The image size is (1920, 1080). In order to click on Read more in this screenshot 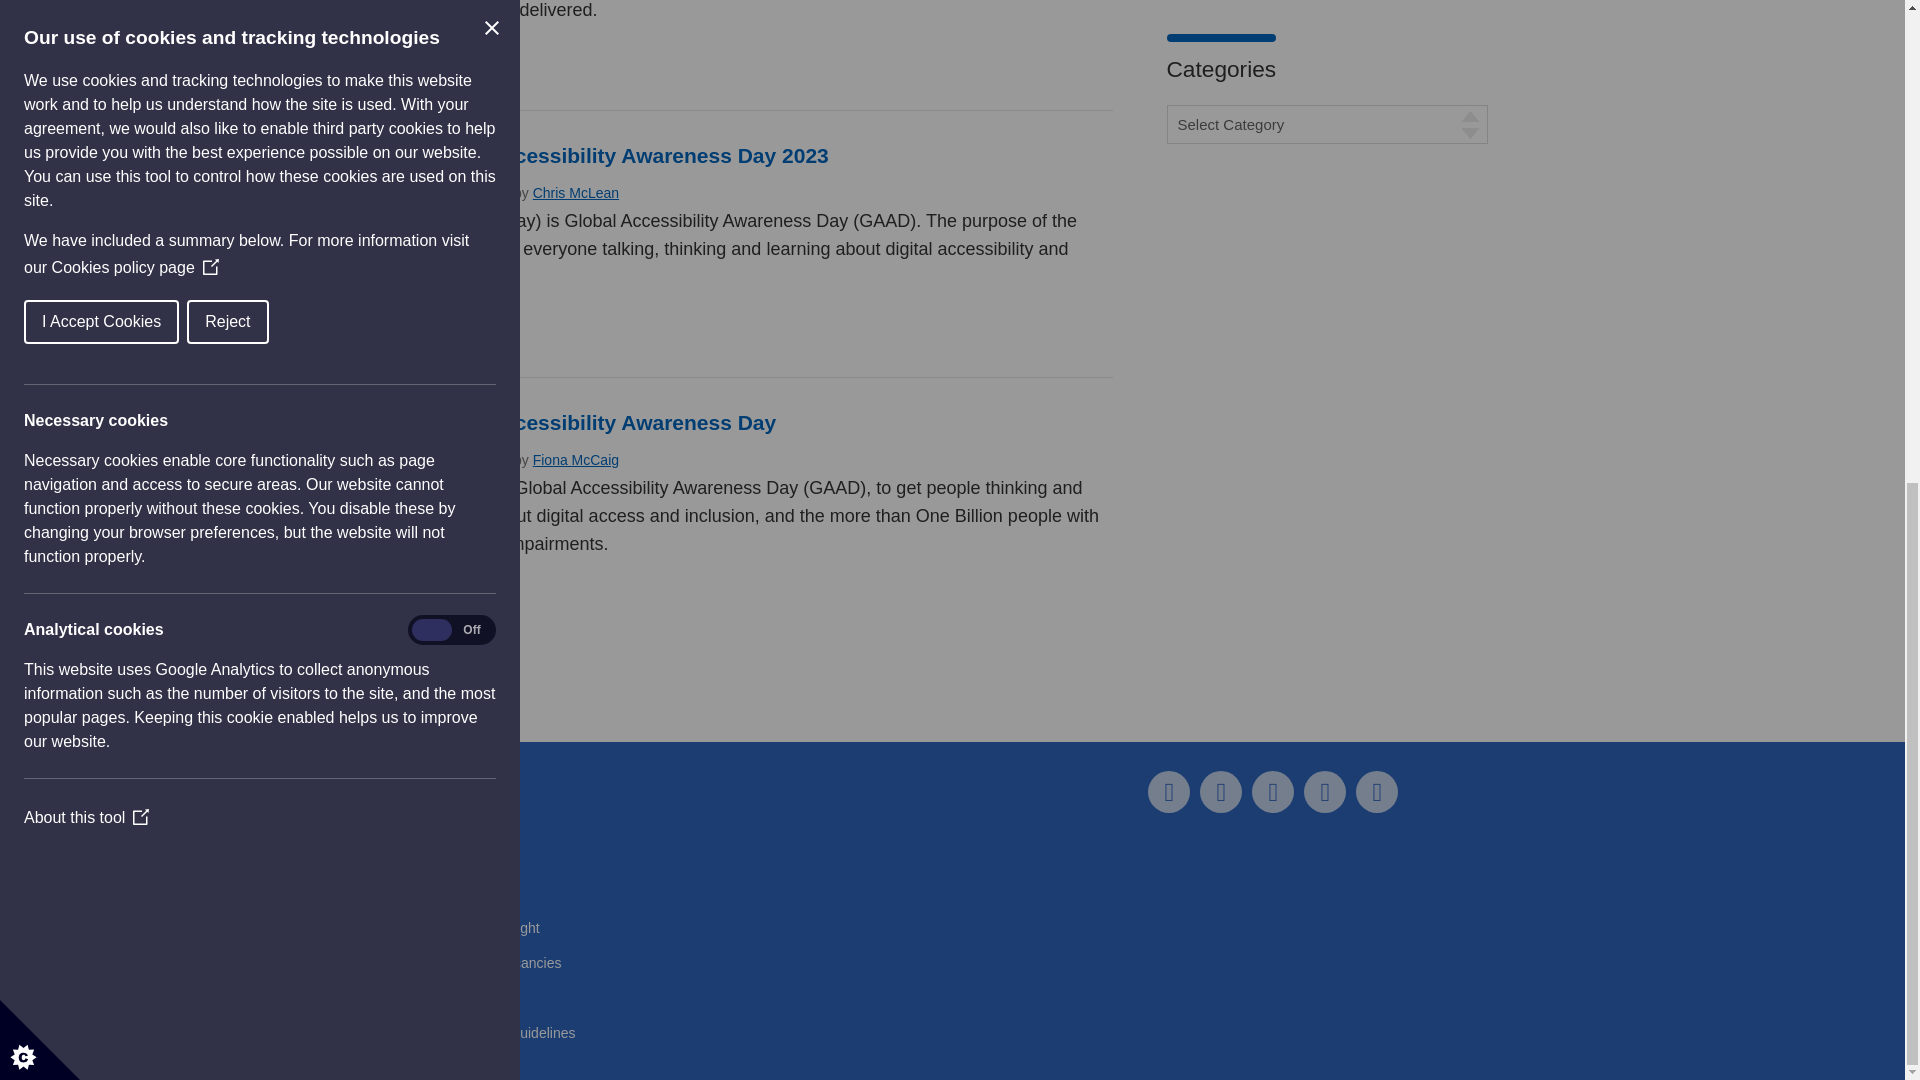, I will do `click(462, 66)`.